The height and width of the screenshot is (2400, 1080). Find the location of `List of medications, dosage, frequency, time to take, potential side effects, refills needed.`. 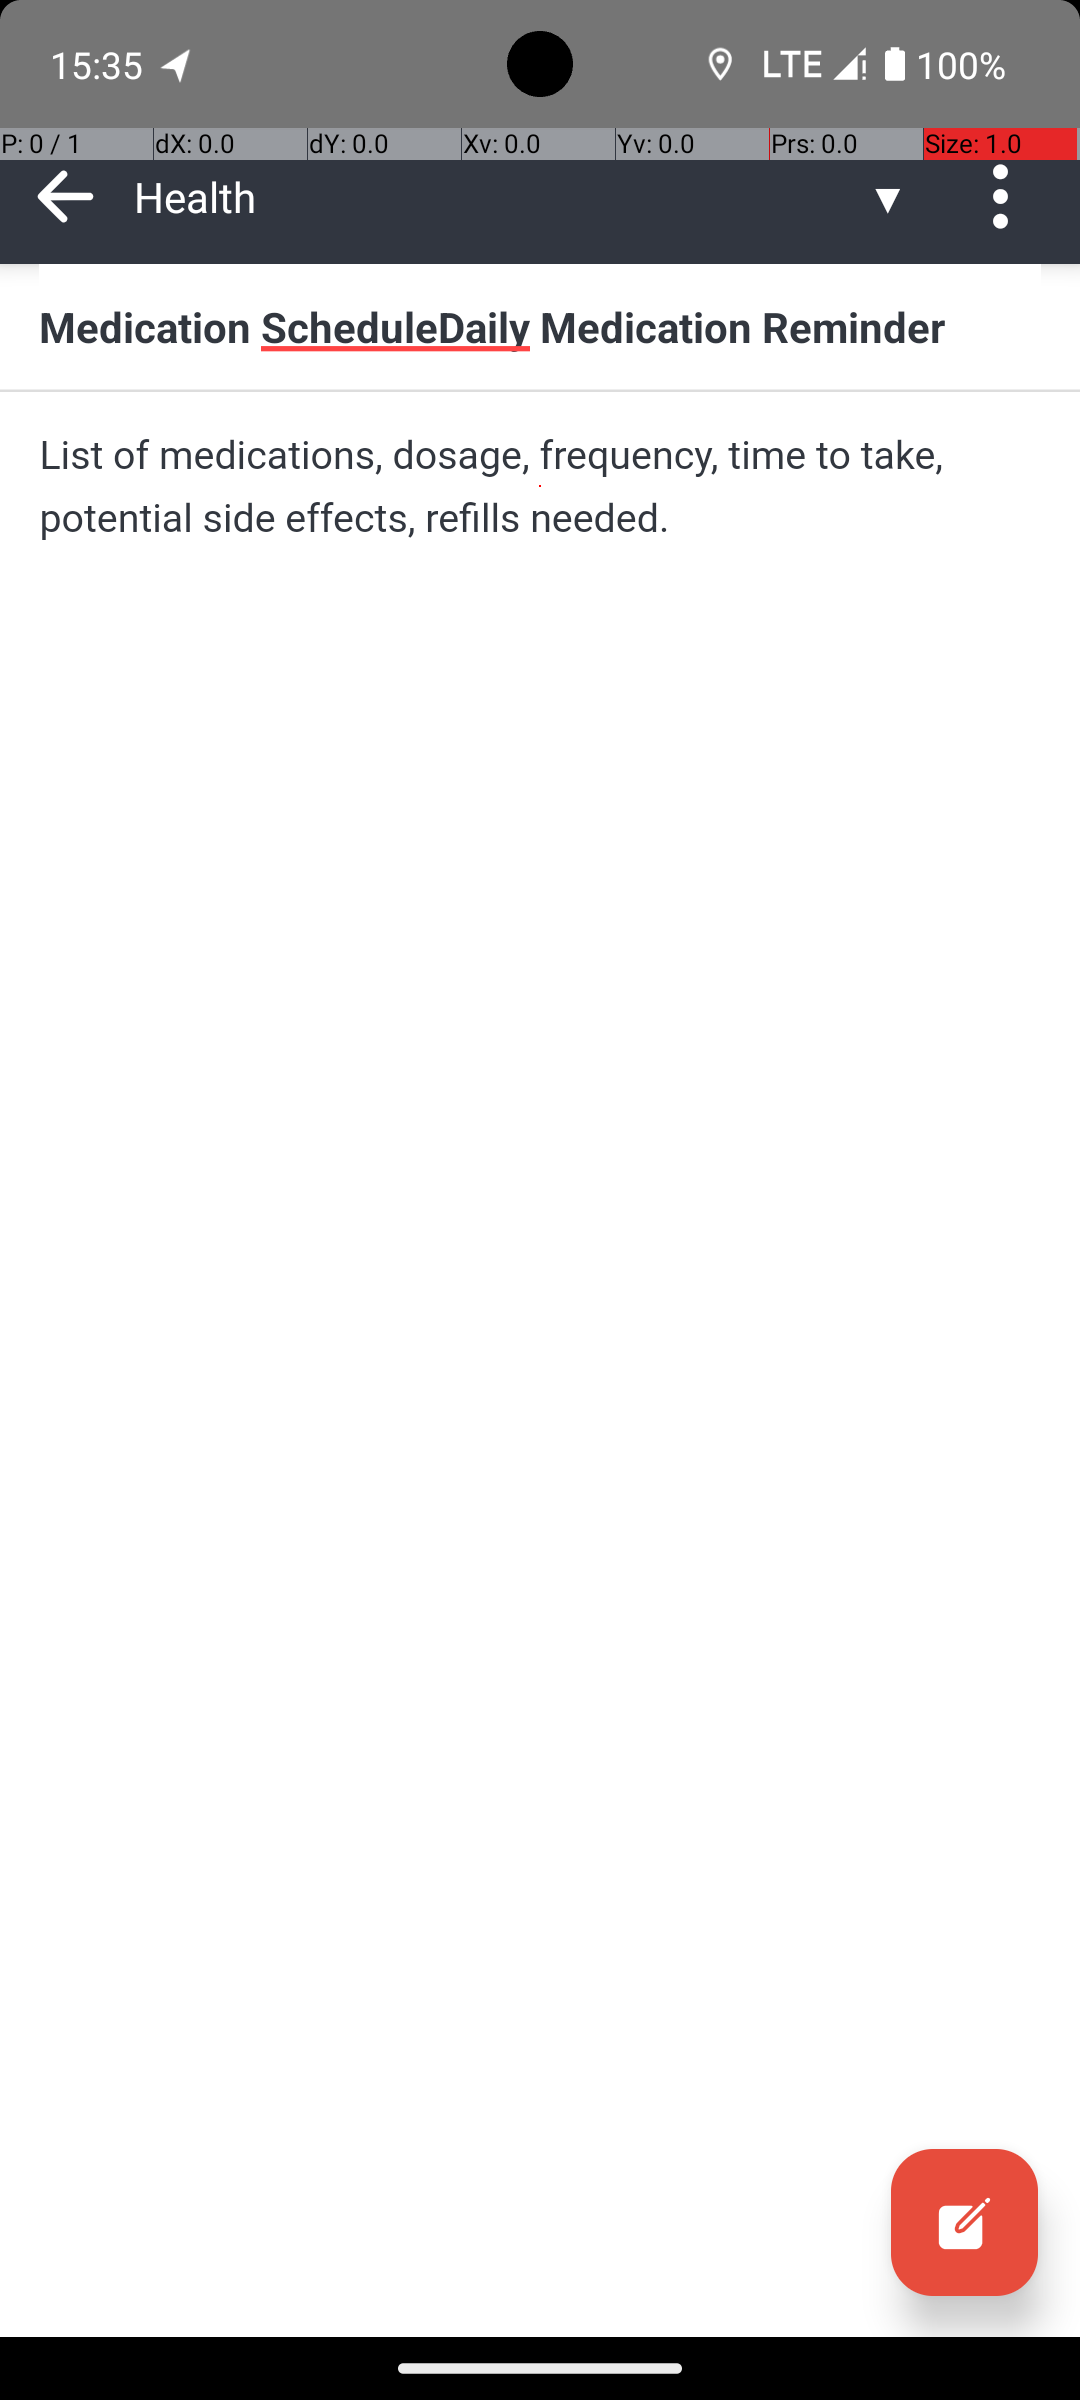

List of medications, dosage, frequency, time to take, potential side effects, refills needed. is located at coordinates (540, 486).